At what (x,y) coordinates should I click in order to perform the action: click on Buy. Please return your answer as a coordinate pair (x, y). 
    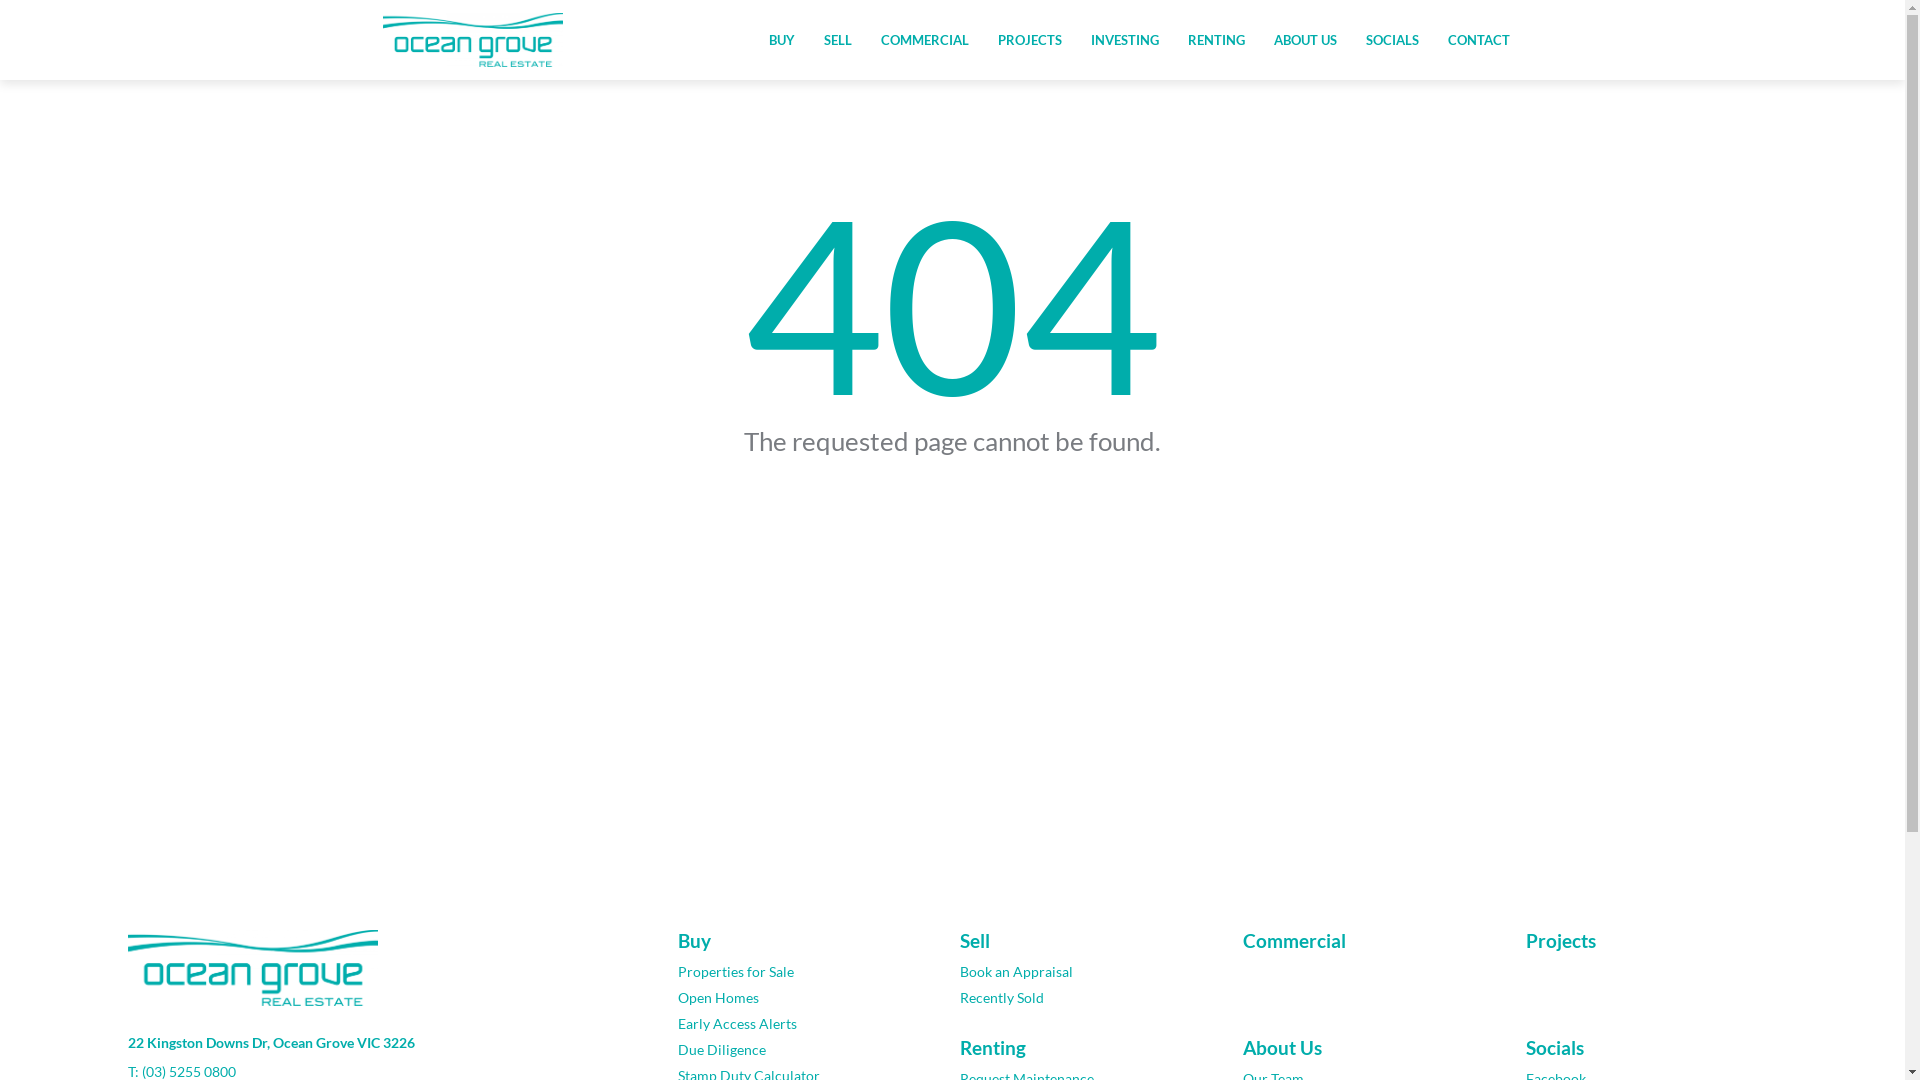
    Looking at the image, I should click on (804, 942).